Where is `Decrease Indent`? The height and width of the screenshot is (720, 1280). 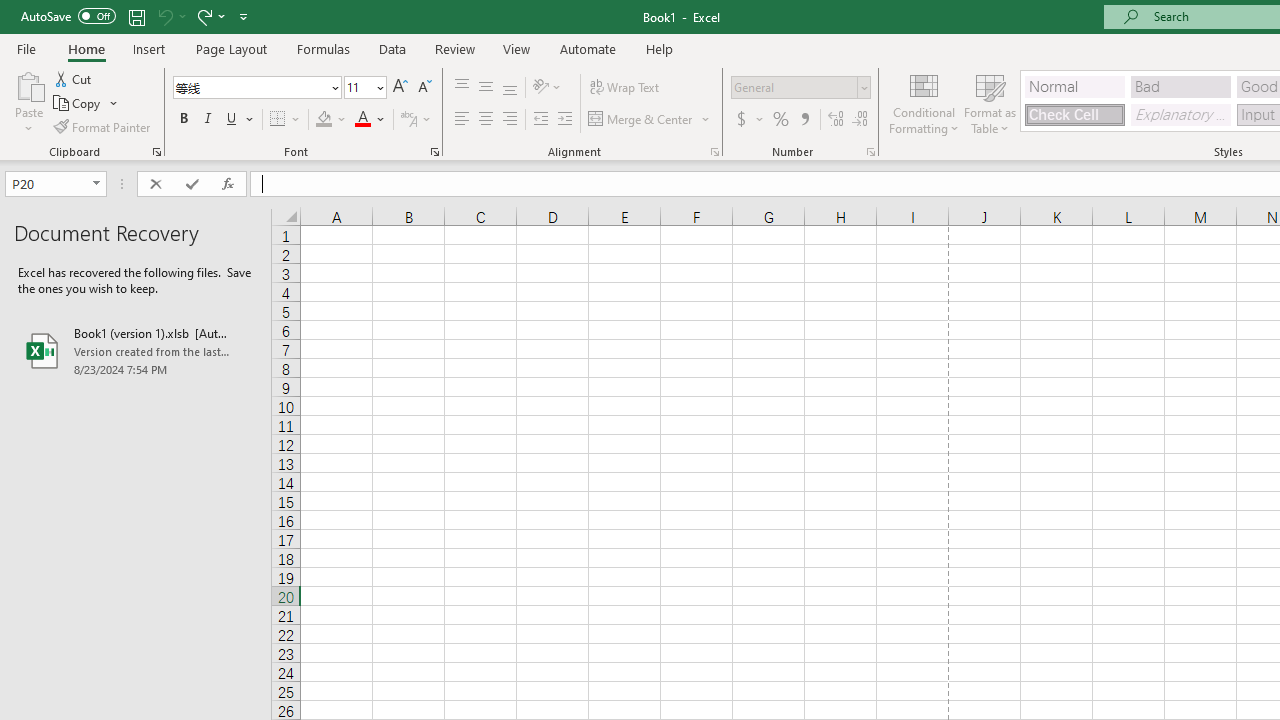
Decrease Indent is located at coordinates (540, 120).